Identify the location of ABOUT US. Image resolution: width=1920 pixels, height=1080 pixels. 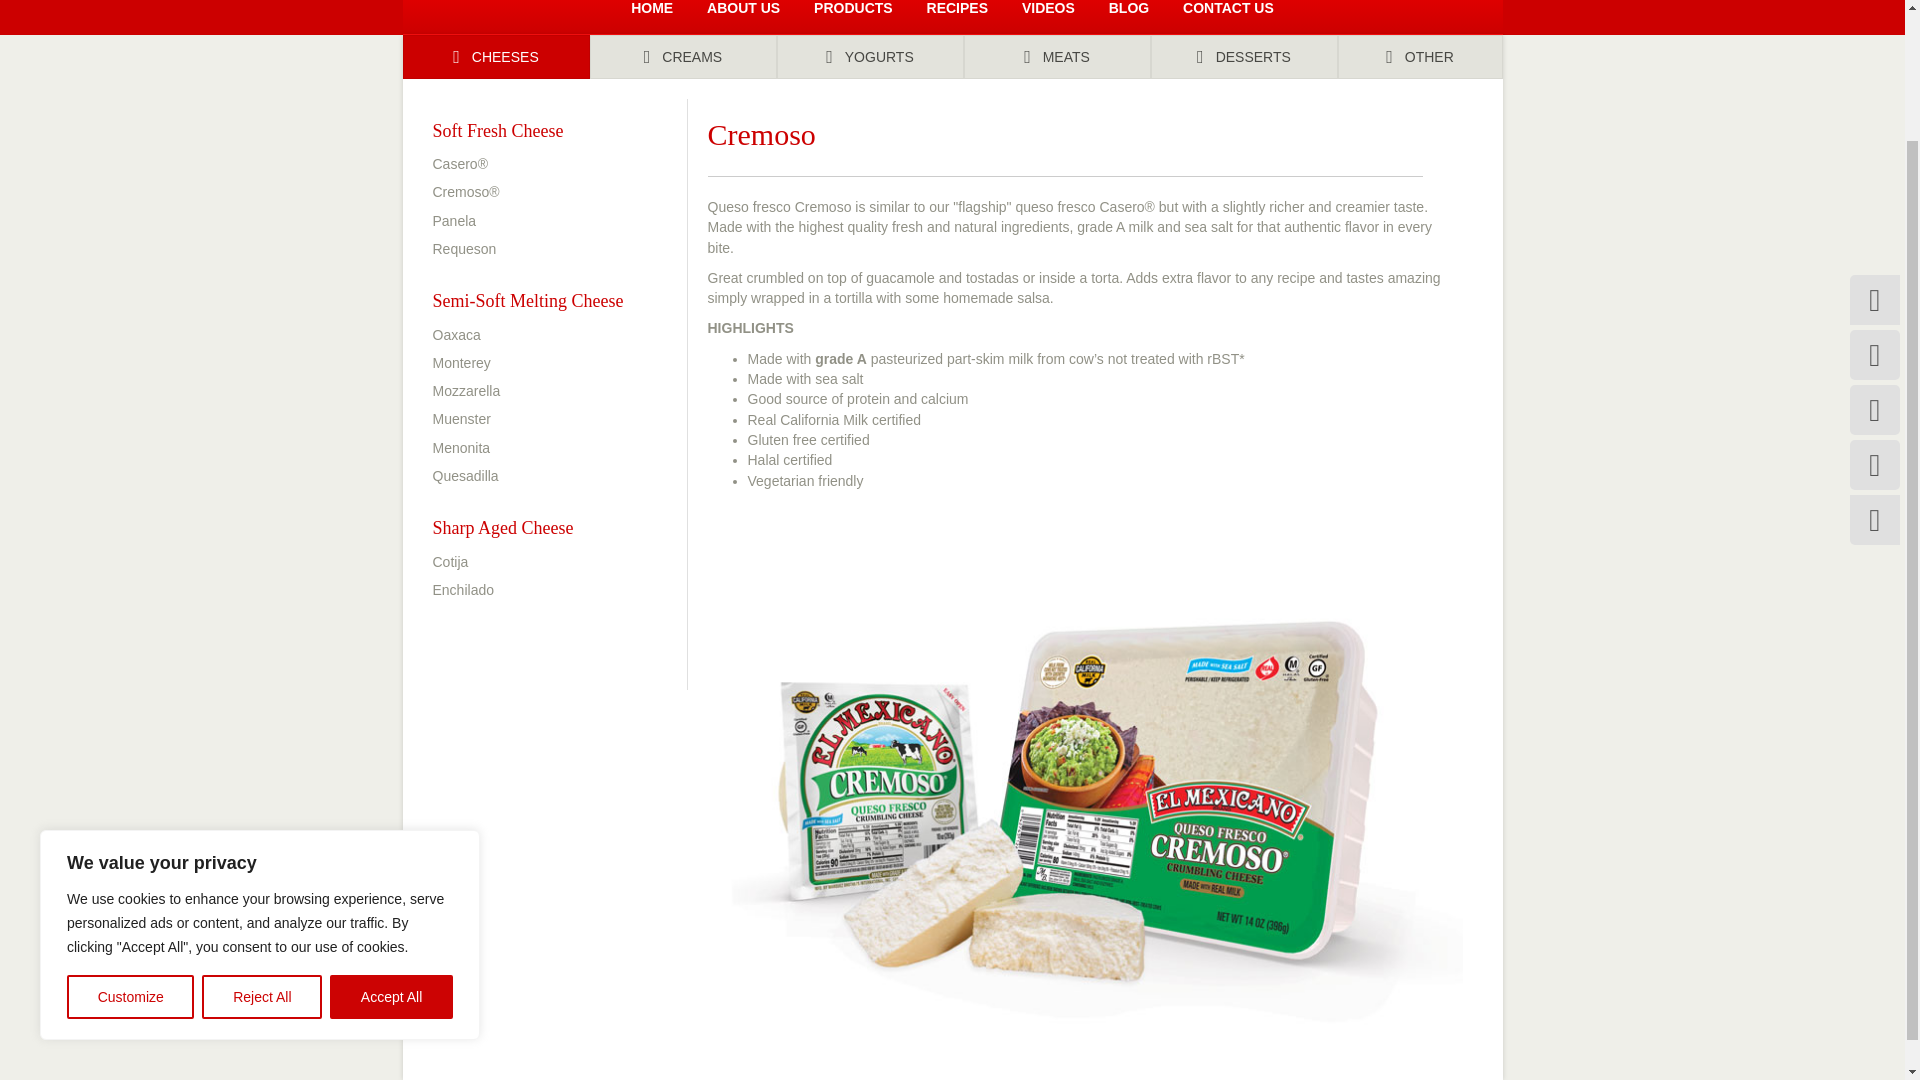
(742, 16).